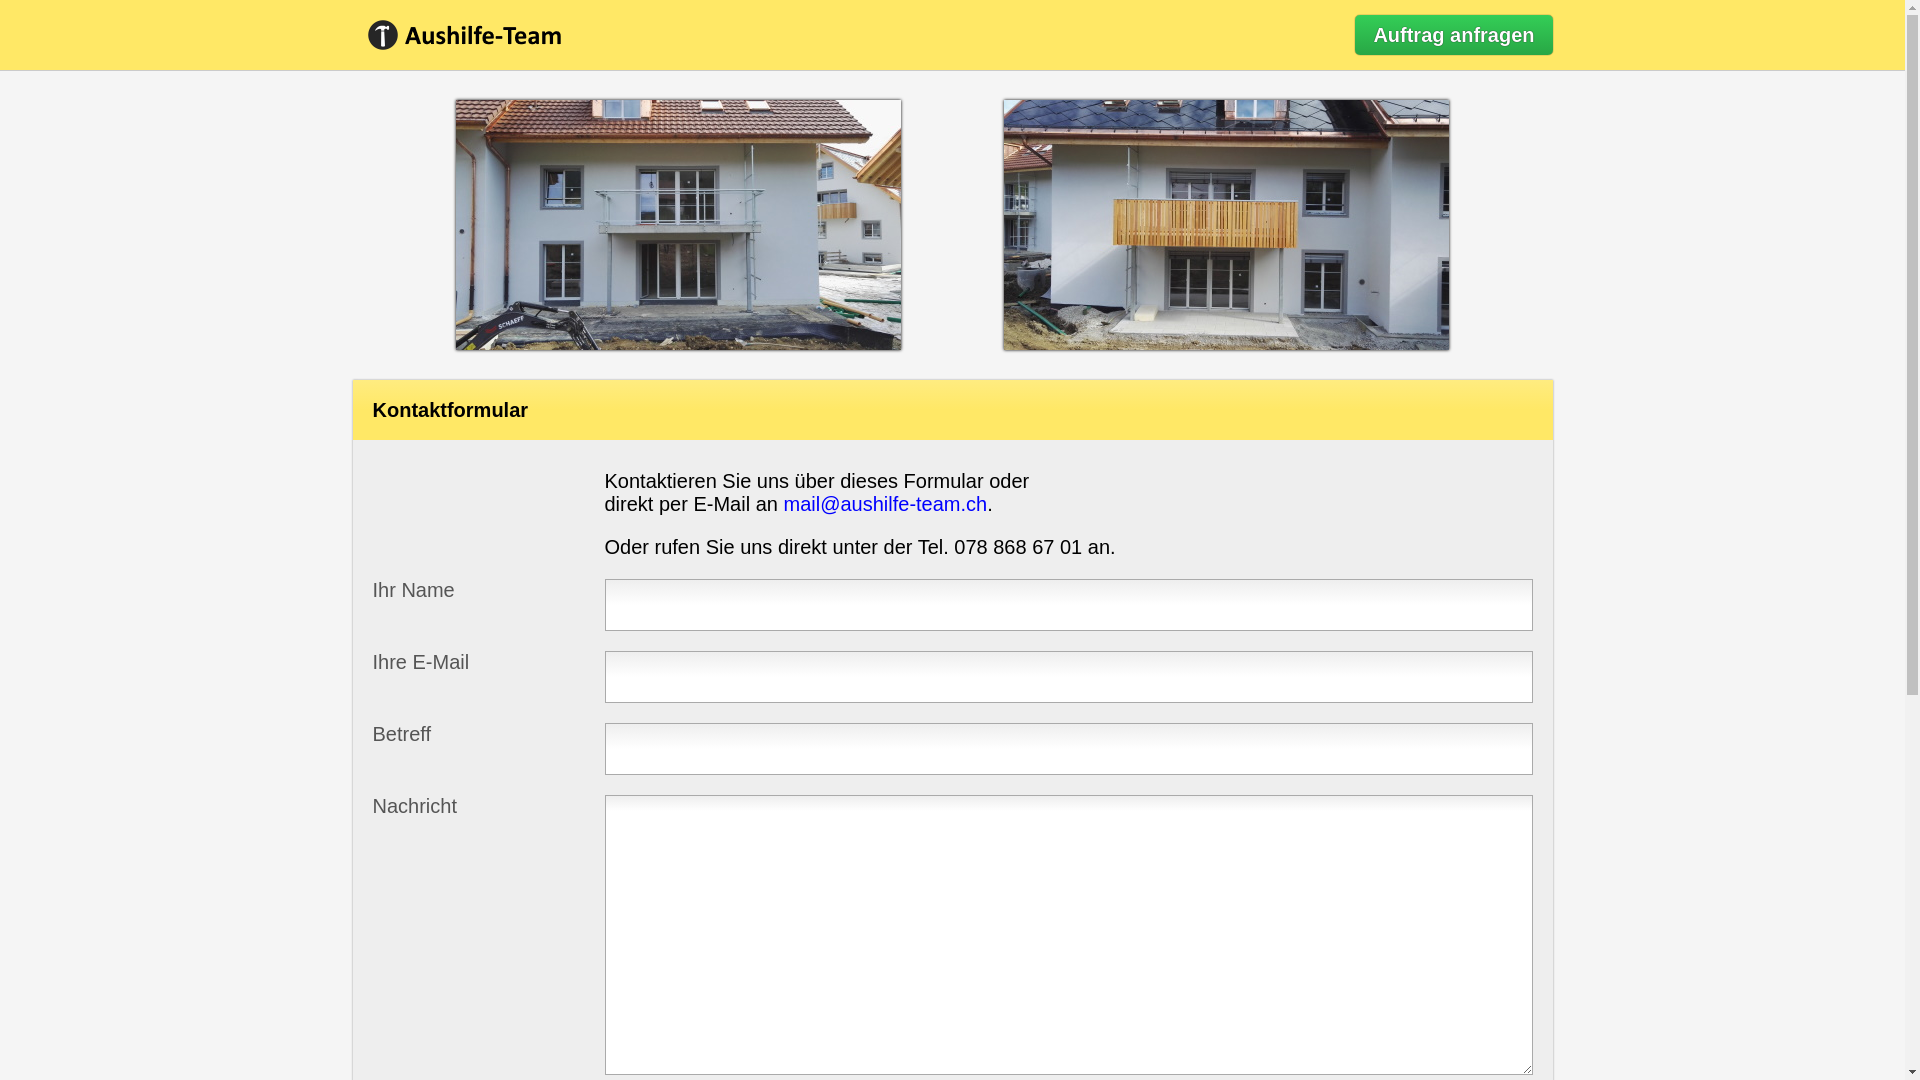 The image size is (1920, 1080). Describe the element at coordinates (1454, 35) in the screenshot. I see `Auftrag anfragen` at that location.